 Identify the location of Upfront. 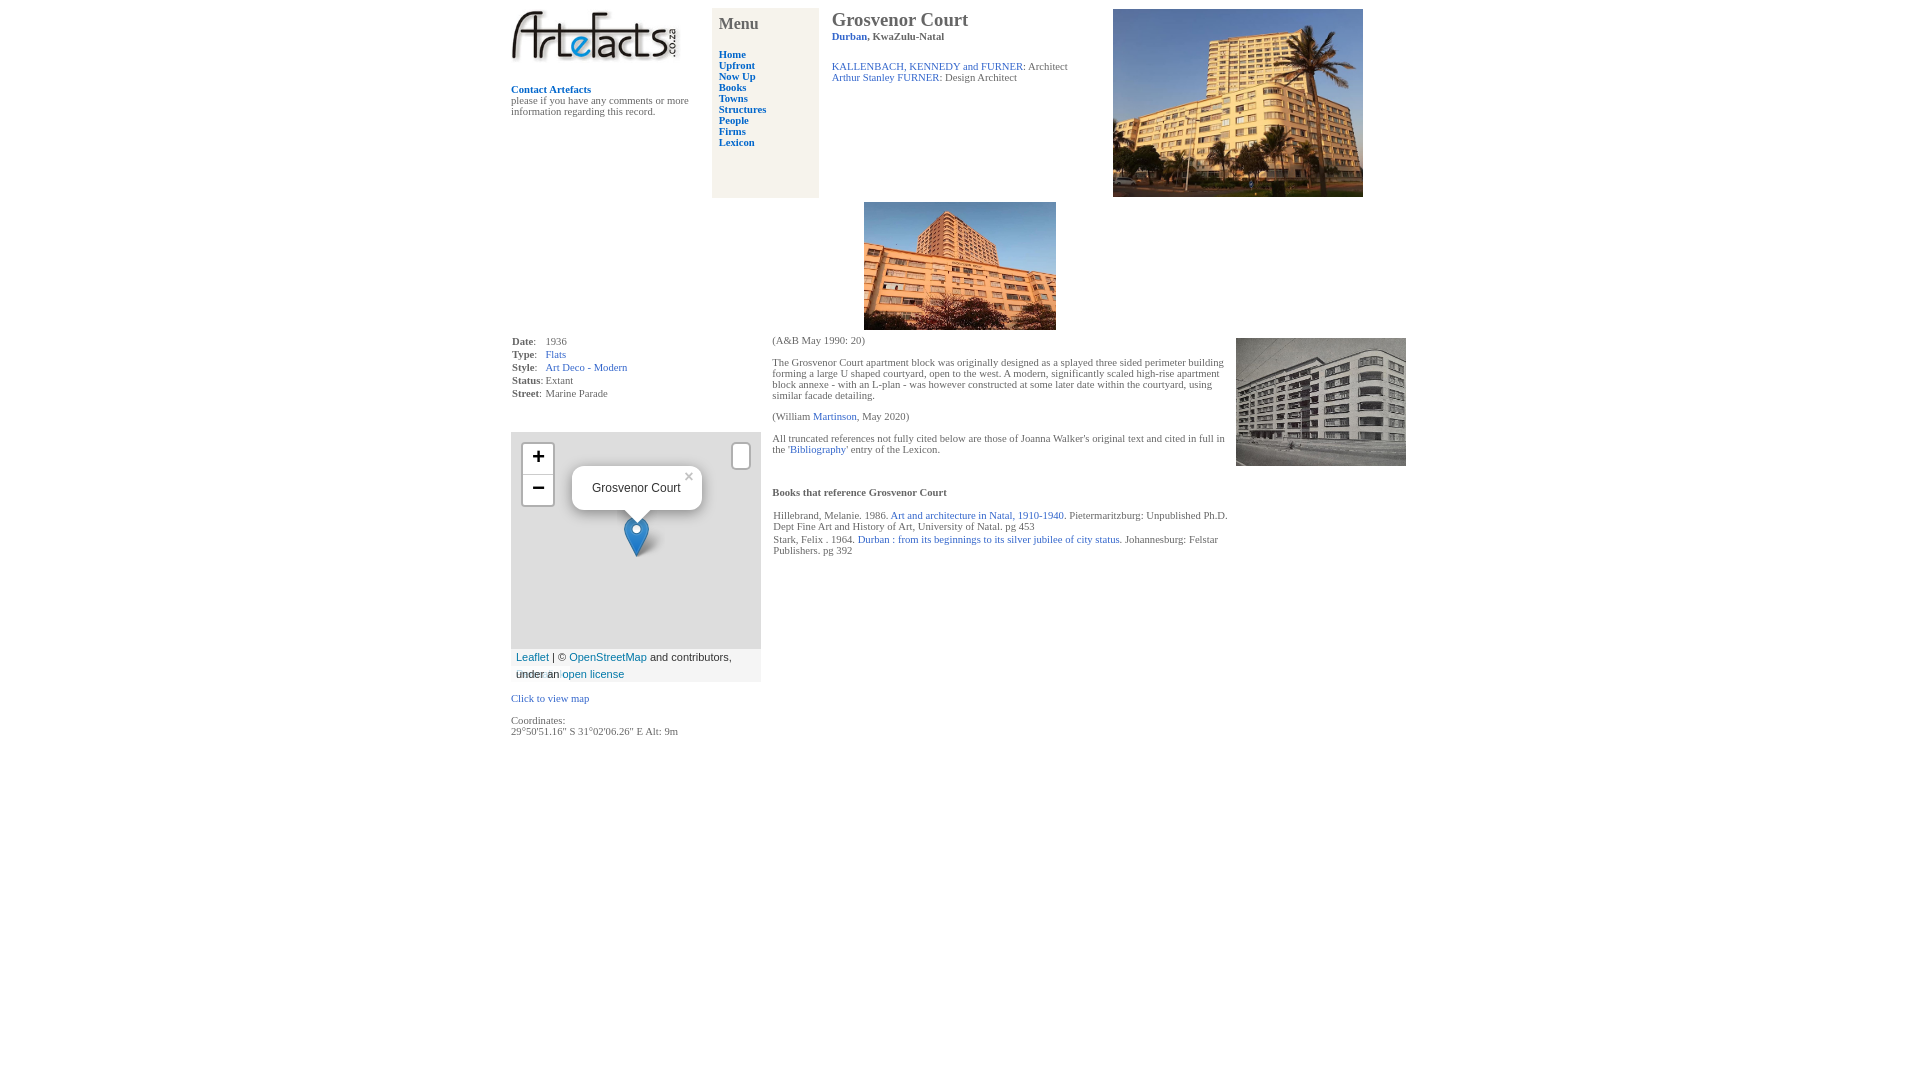
(737, 66).